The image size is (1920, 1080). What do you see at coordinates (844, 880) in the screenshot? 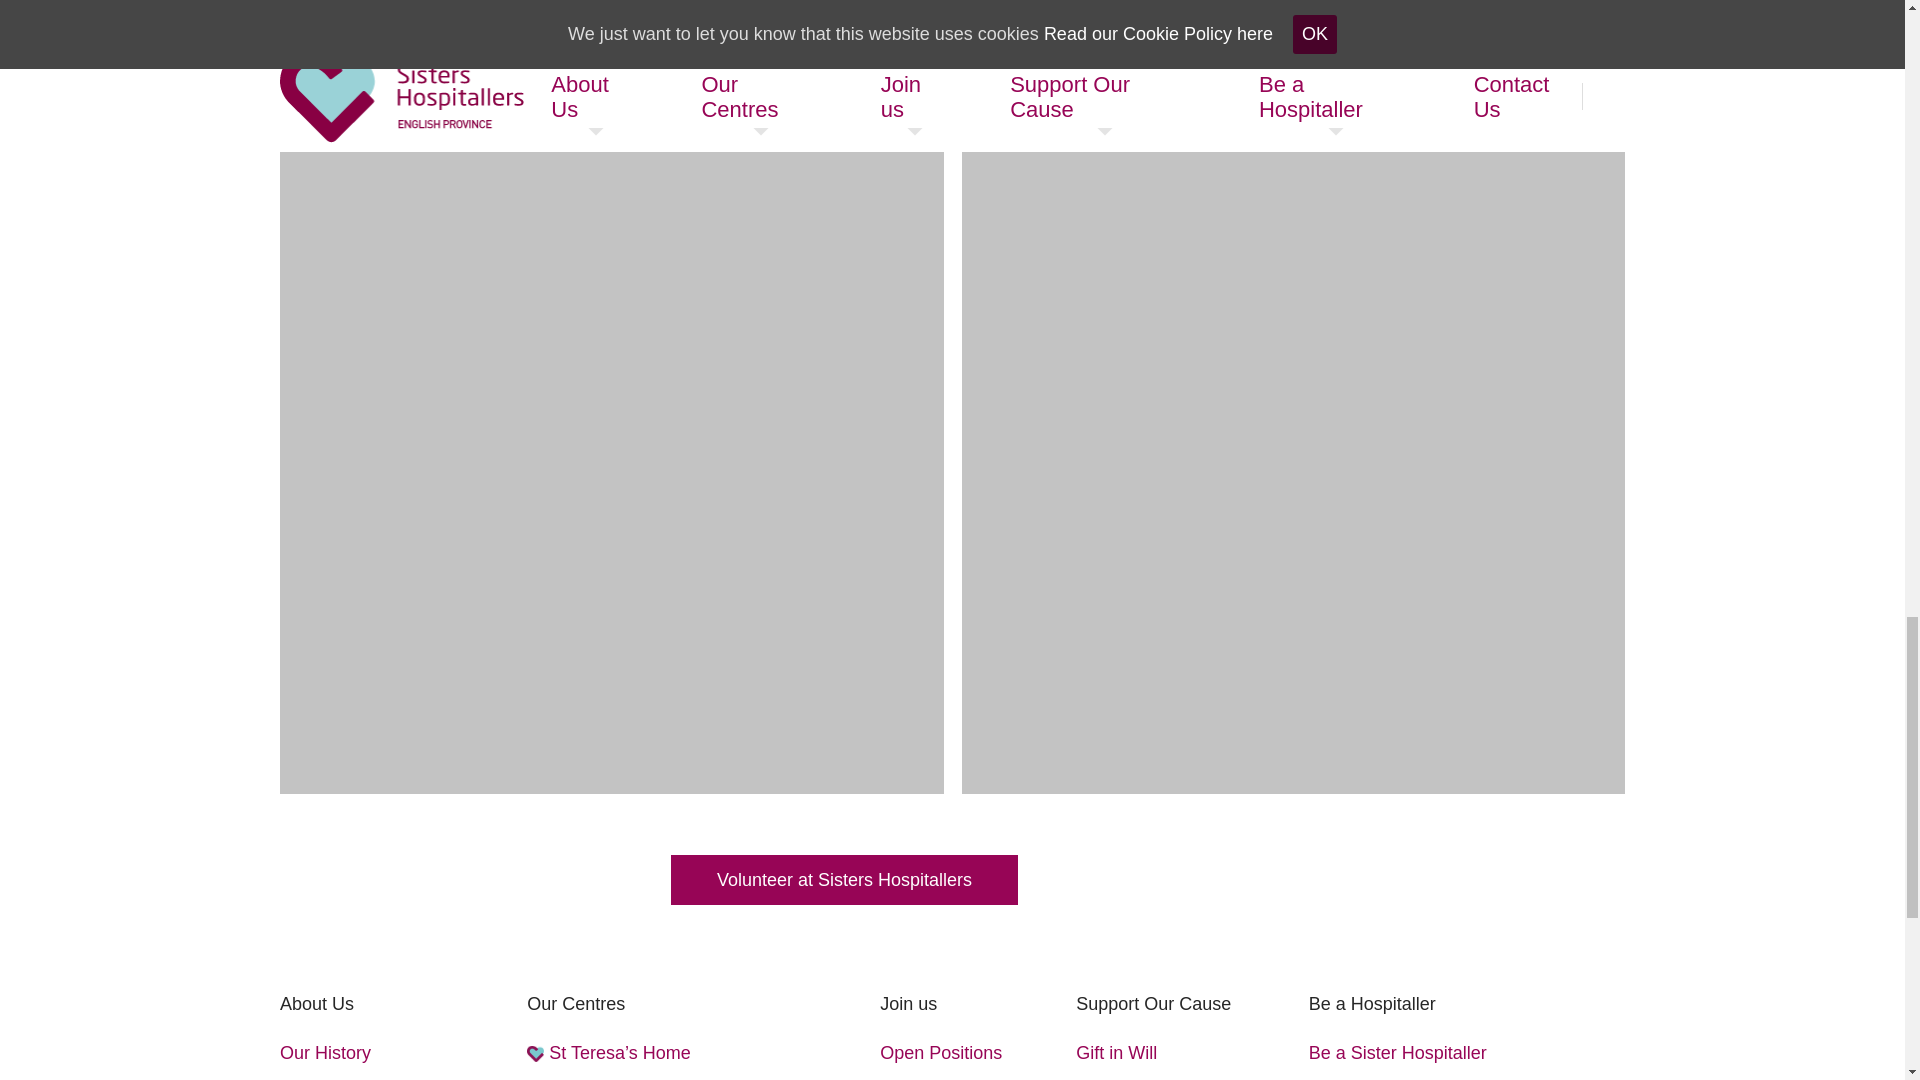
I see `Volunteer at Sisters Hospitallers` at bounding box center [844, 880].